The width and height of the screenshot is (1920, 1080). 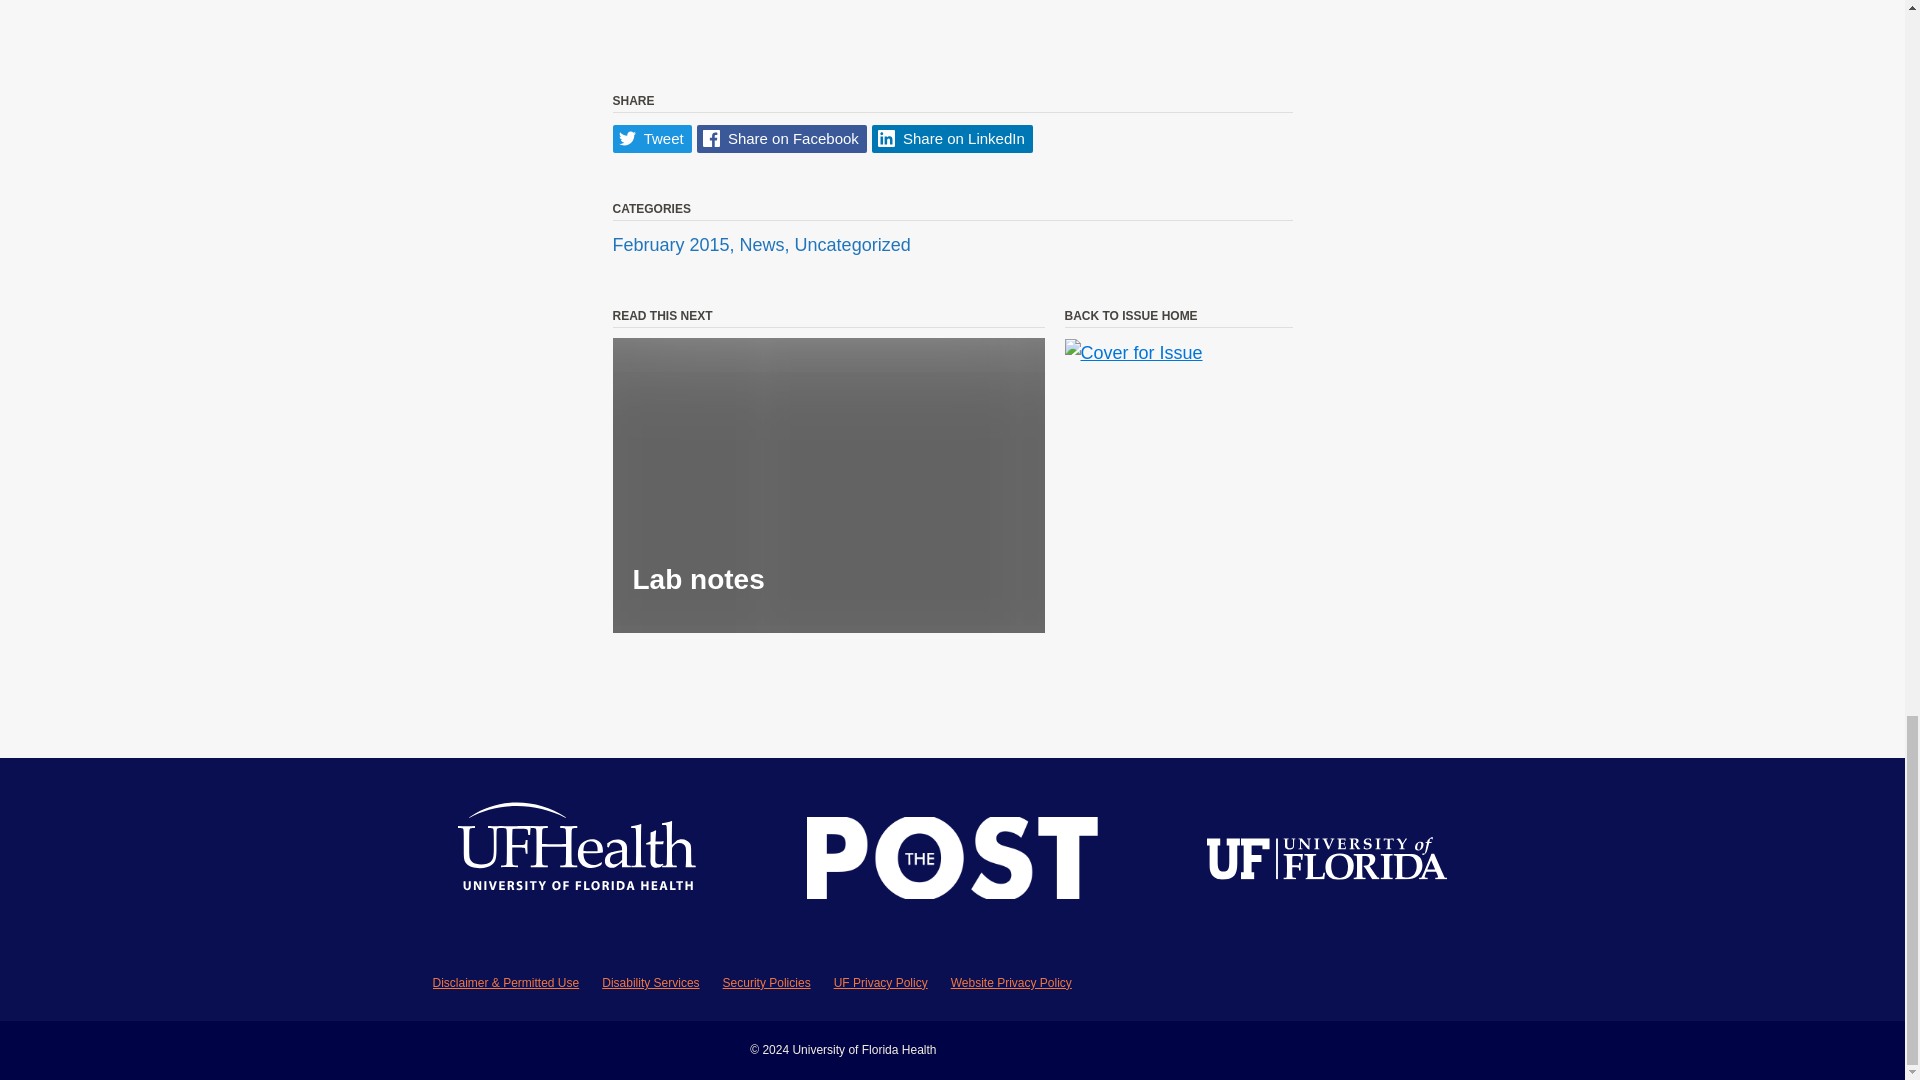 What do you see at coordinates (676, 246) in the screenshot?
I see `February 2015,` at bounding box center [676, 246].